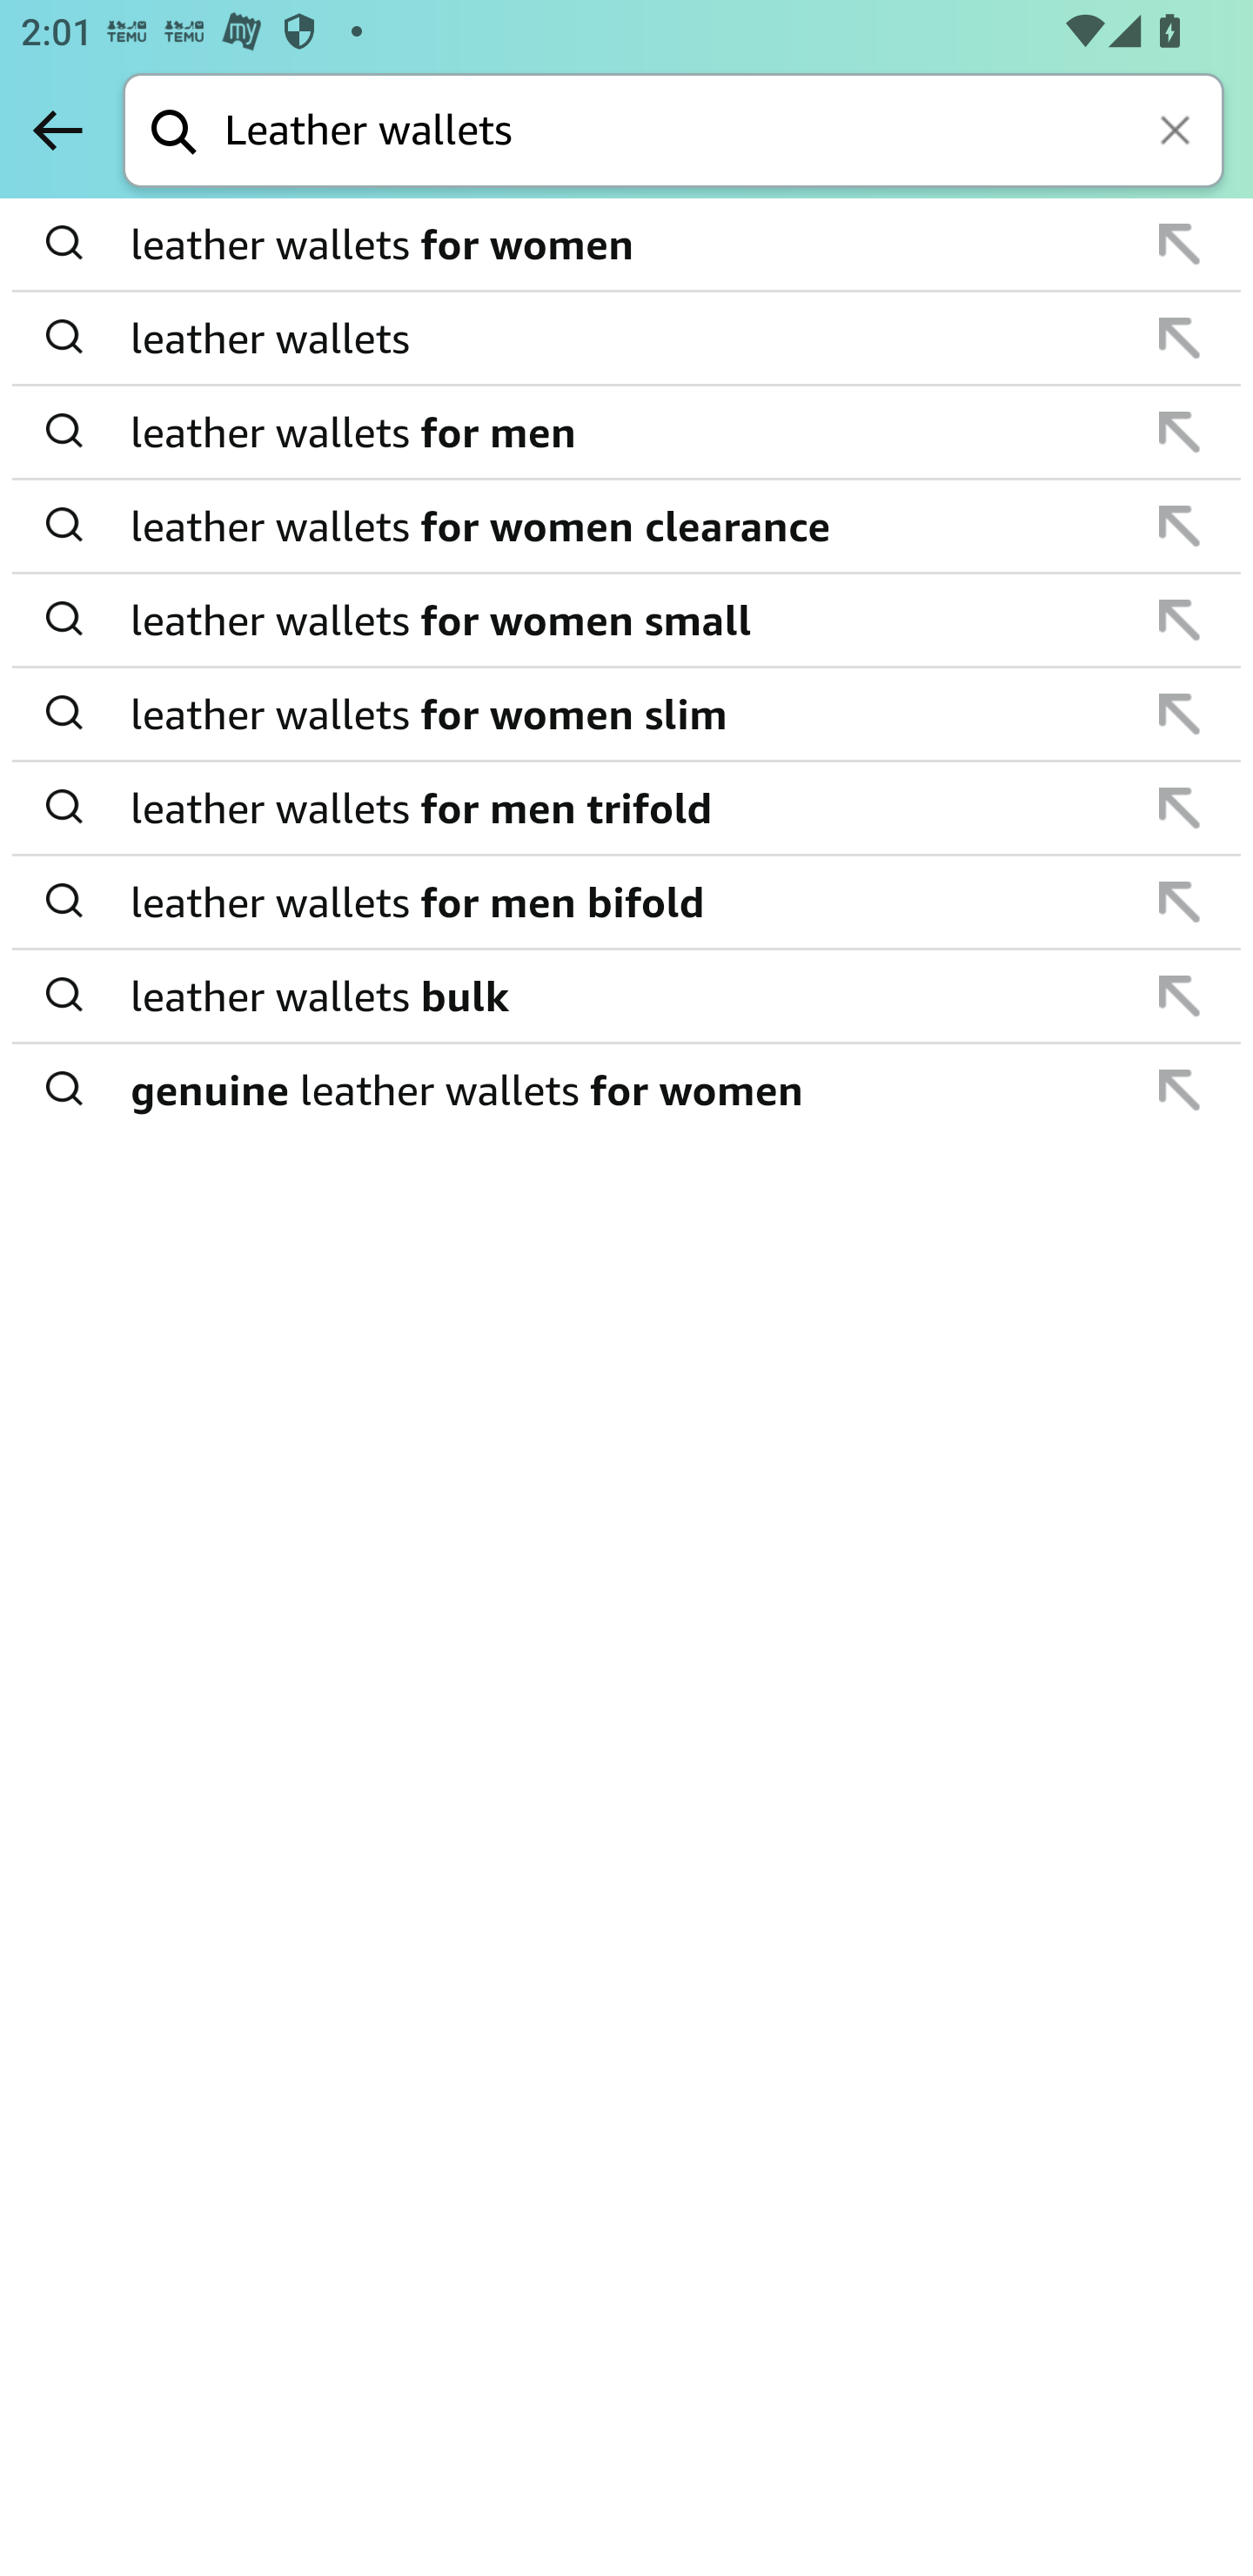 Image resolution: width=1253 pixels, height=2576 pixels. I want to click on append suggestion, so click(1180, 339).